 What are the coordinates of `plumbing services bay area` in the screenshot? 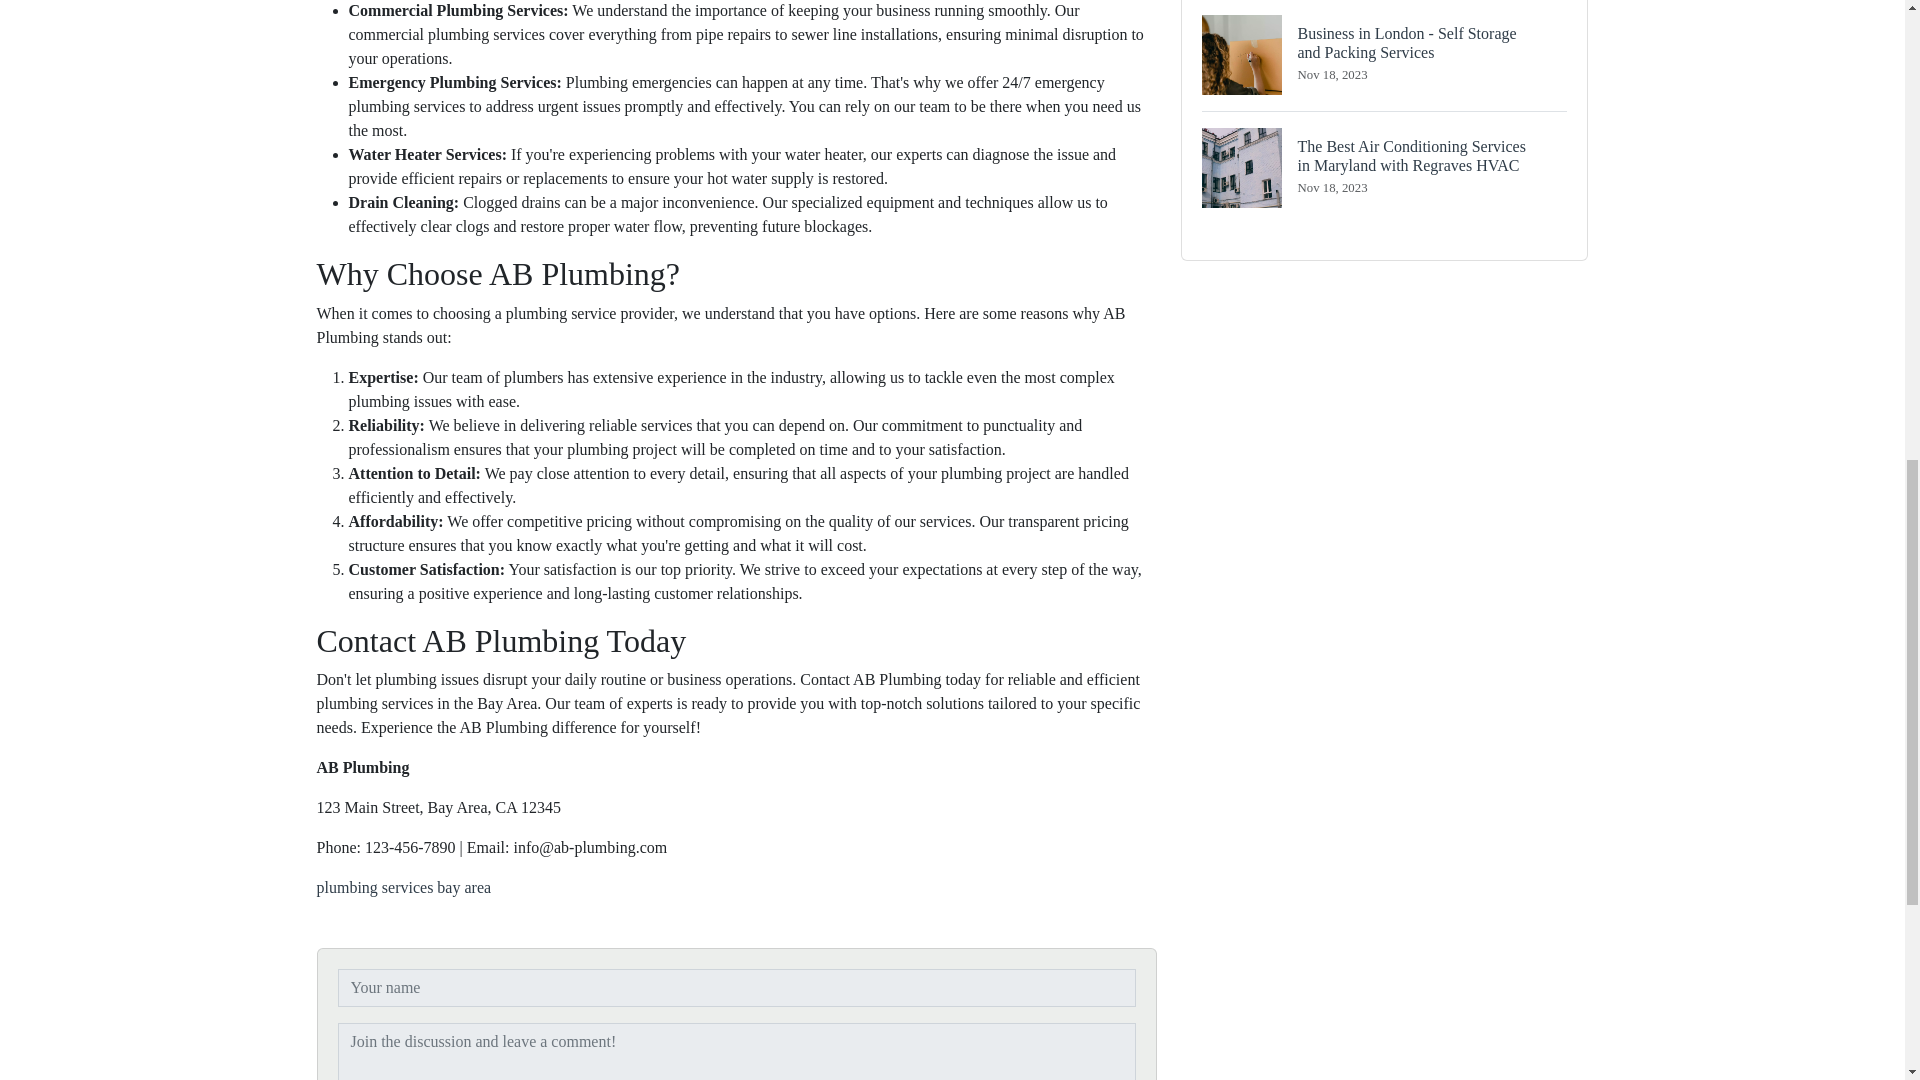 It's located at (404, 888).